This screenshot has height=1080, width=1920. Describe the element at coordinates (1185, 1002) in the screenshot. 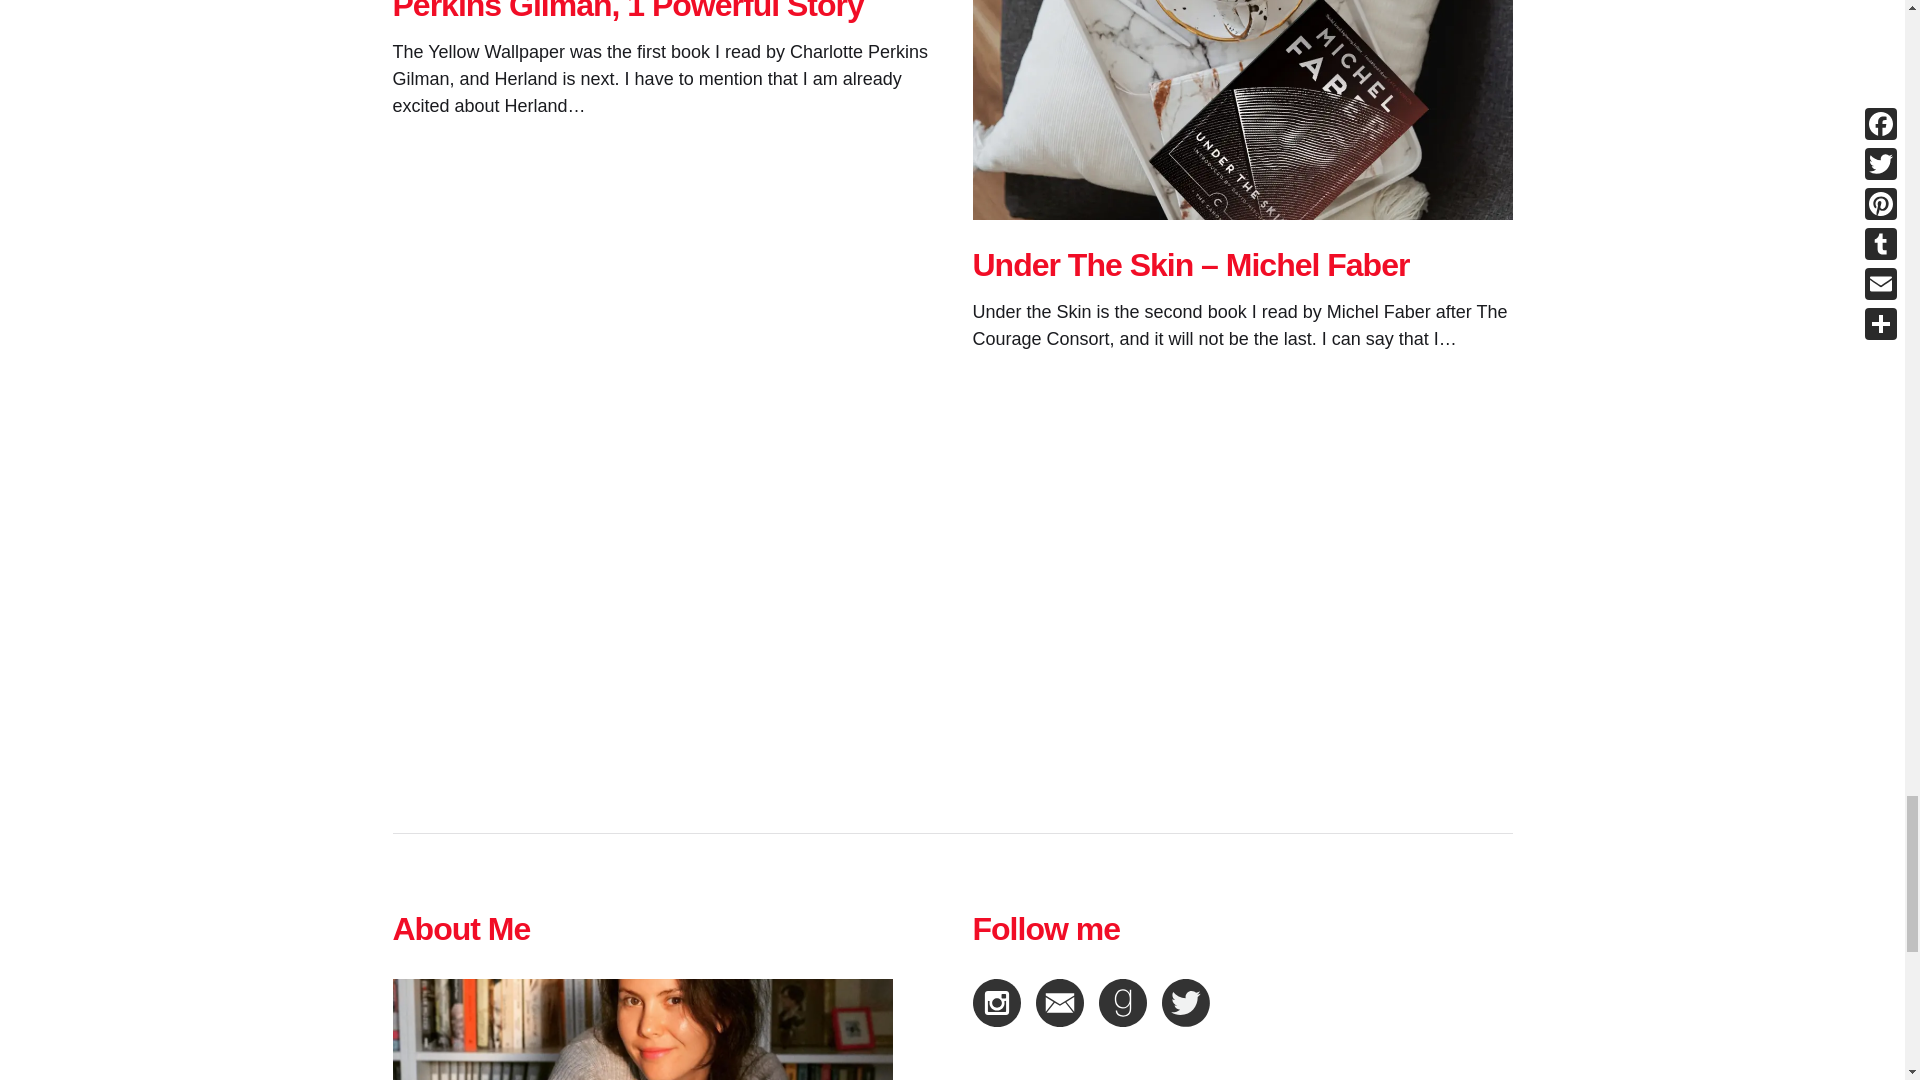

I see `Follow me on Twitter` at that location.